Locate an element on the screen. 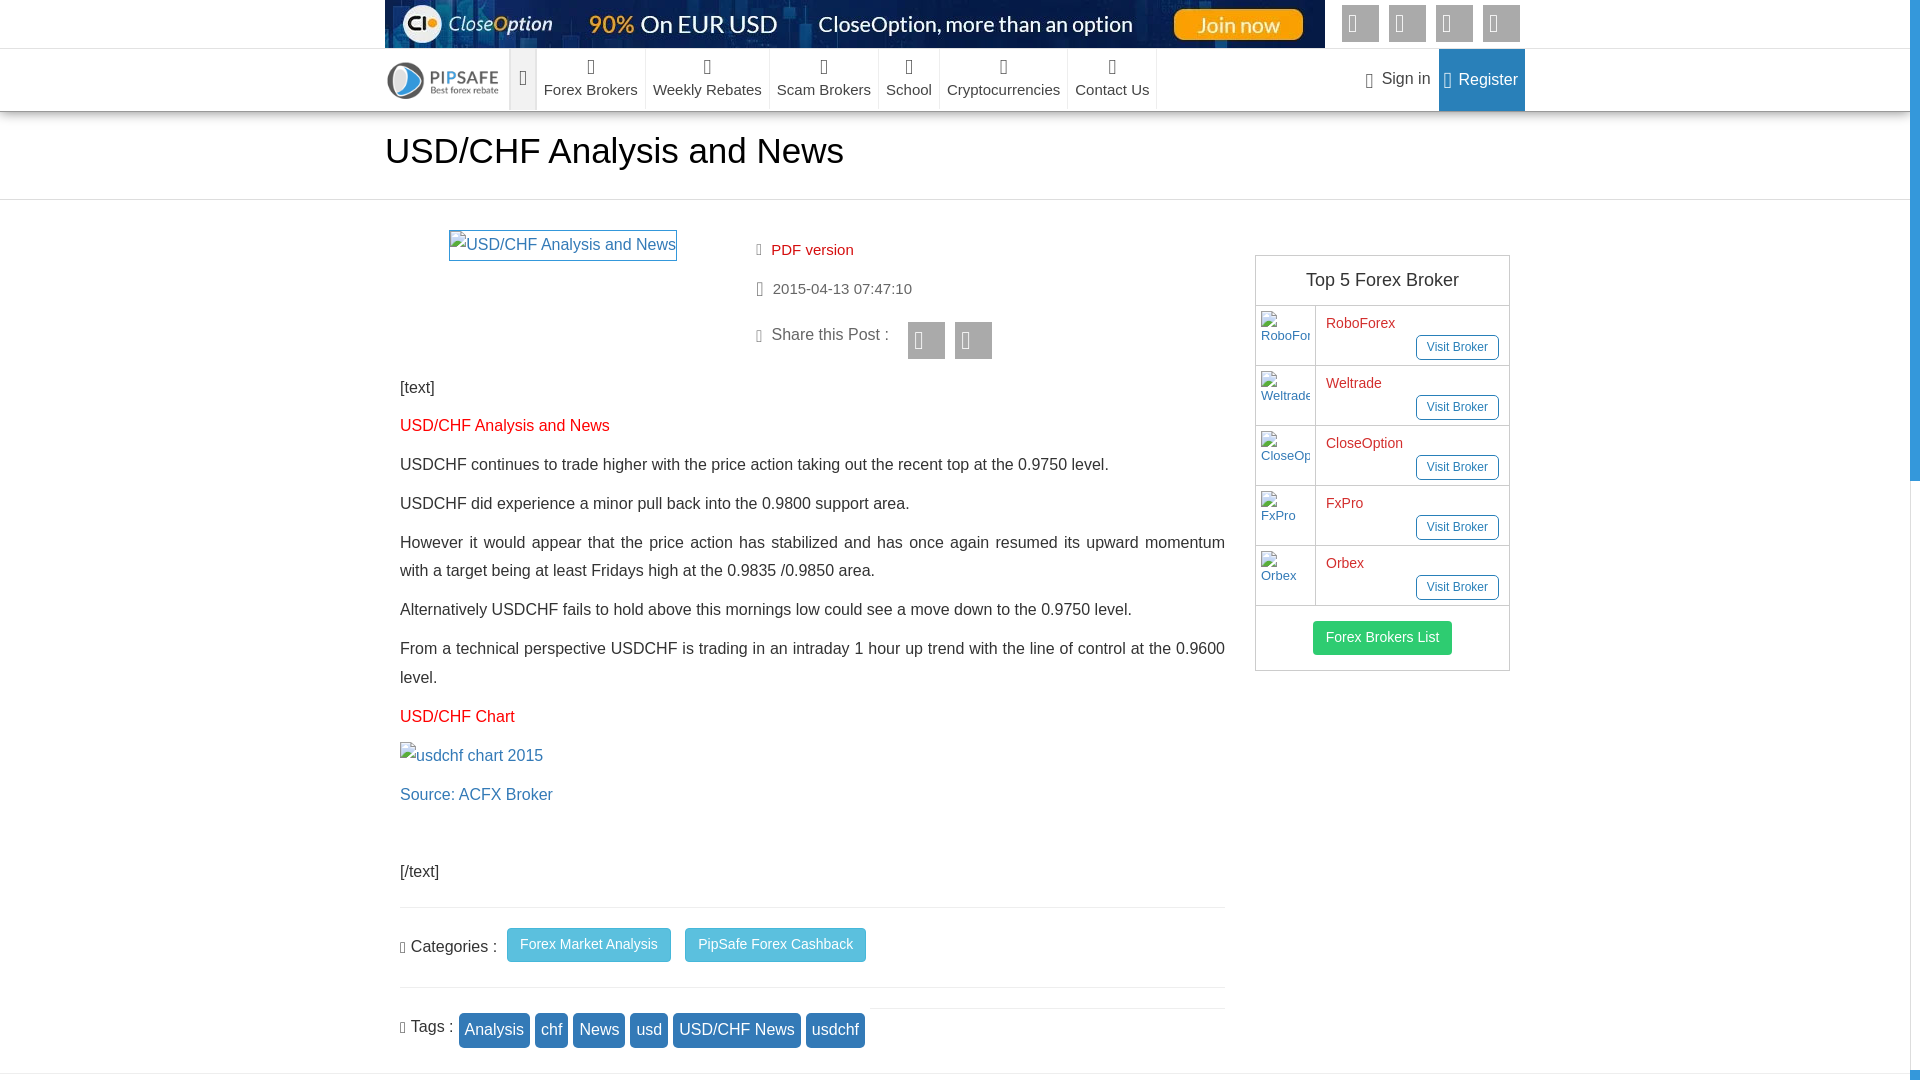  Instagram is located at coordinates (1501, 24).